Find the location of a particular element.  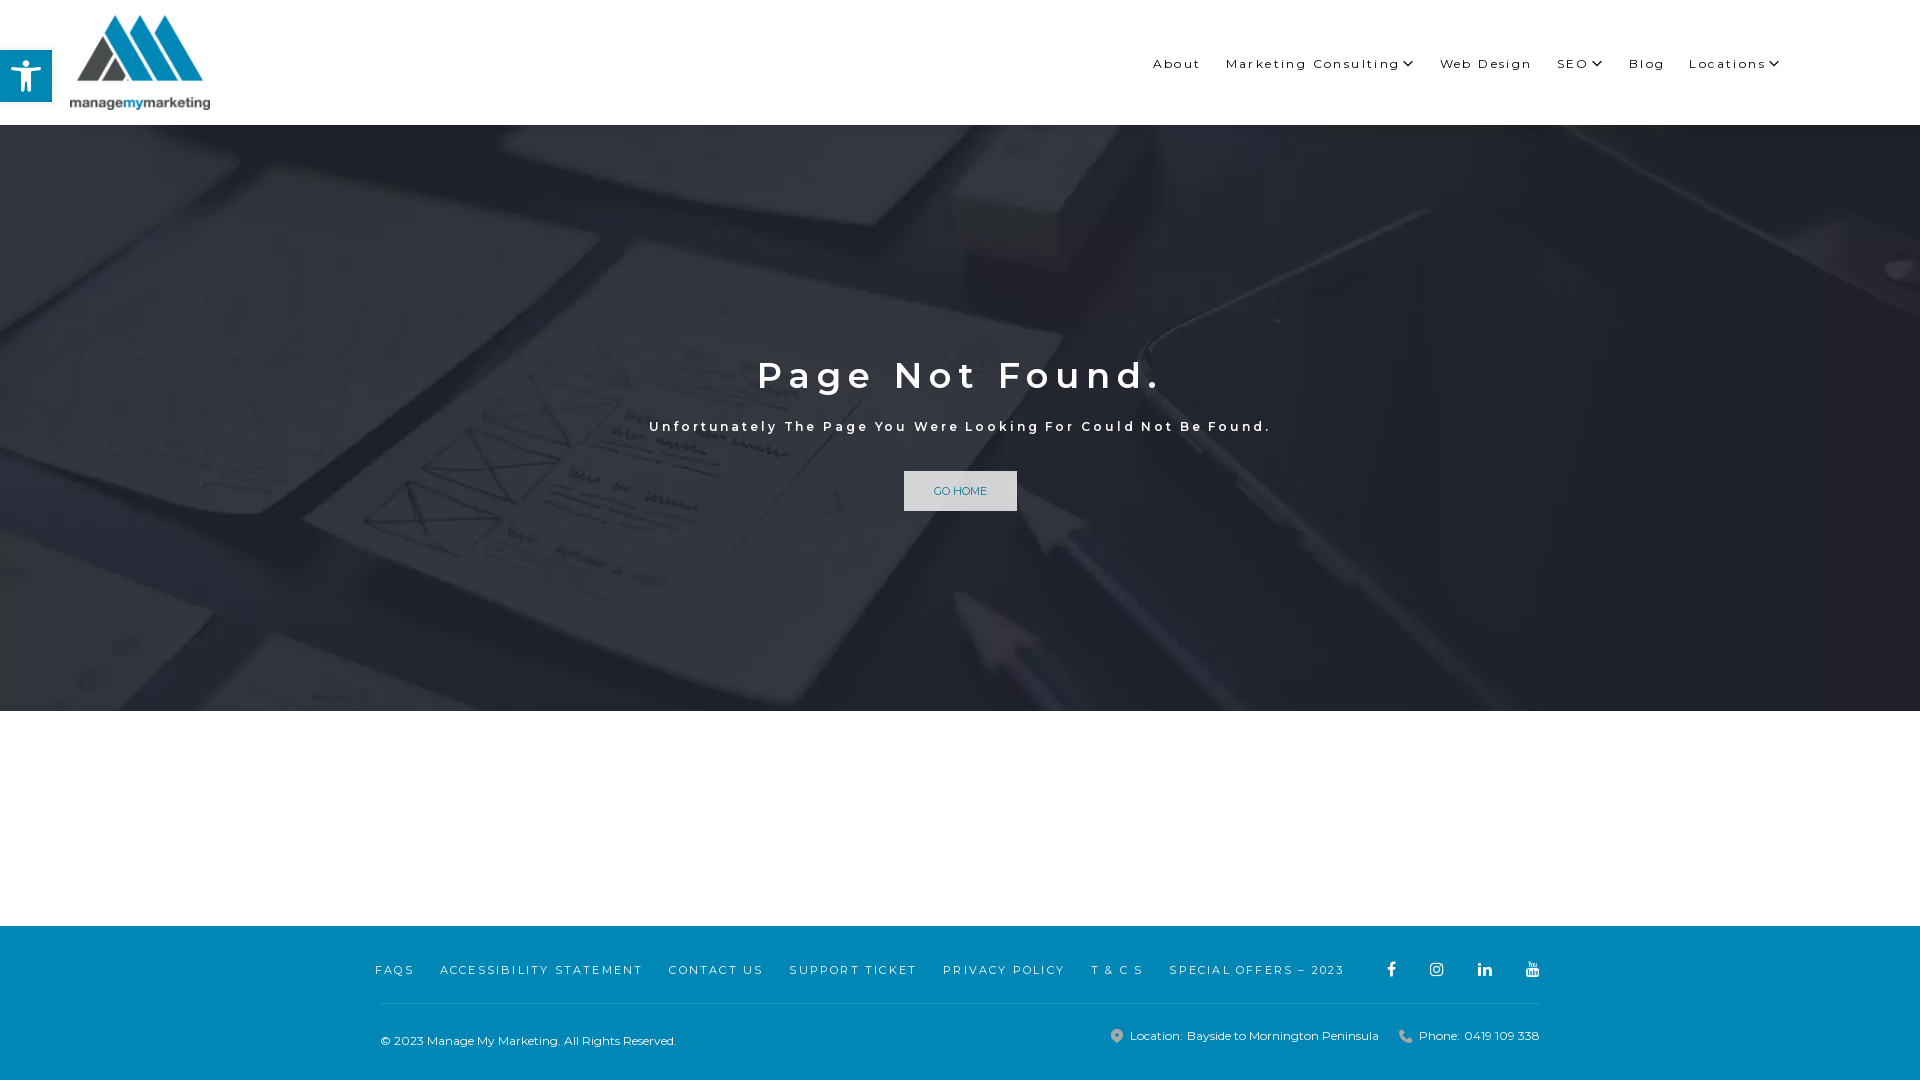

FAQS is located at coordinates (394, 970).